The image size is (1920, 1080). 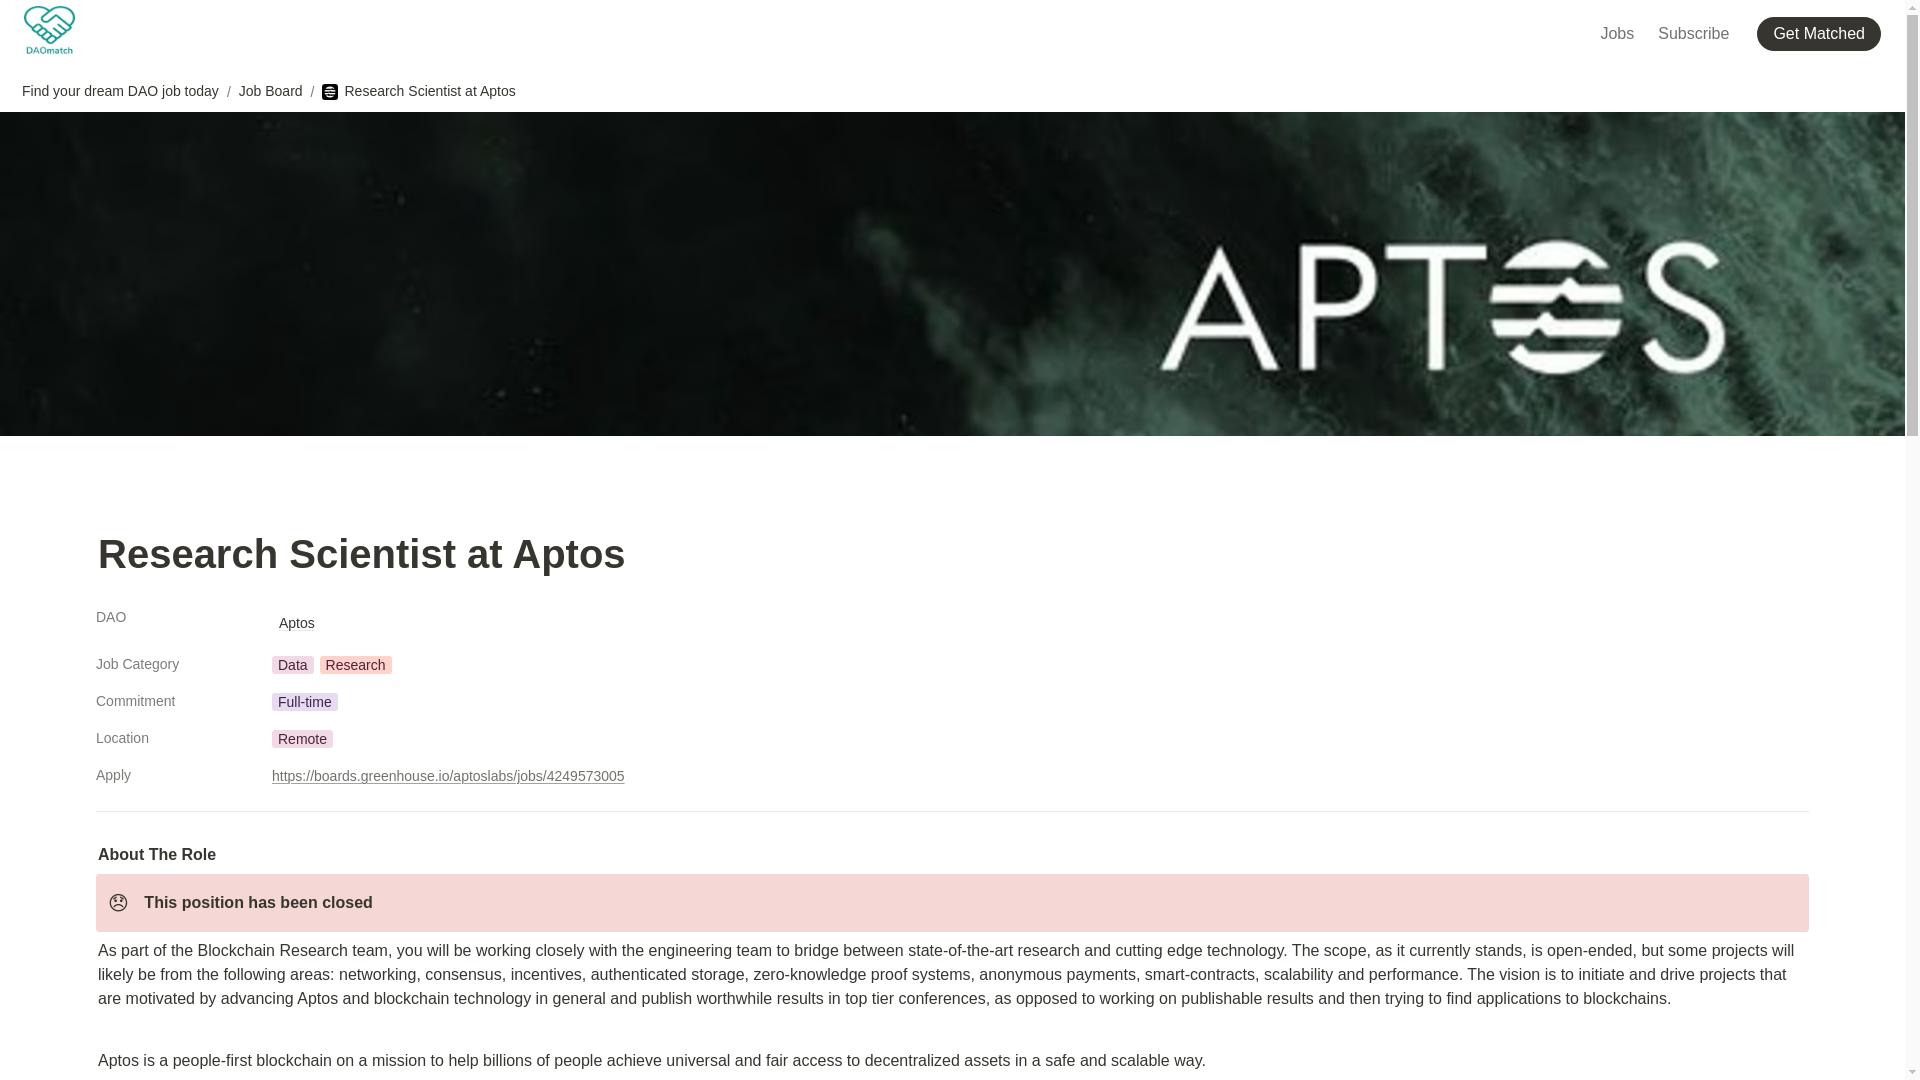 I want to click on Aptos, so click(x=296, y=622).